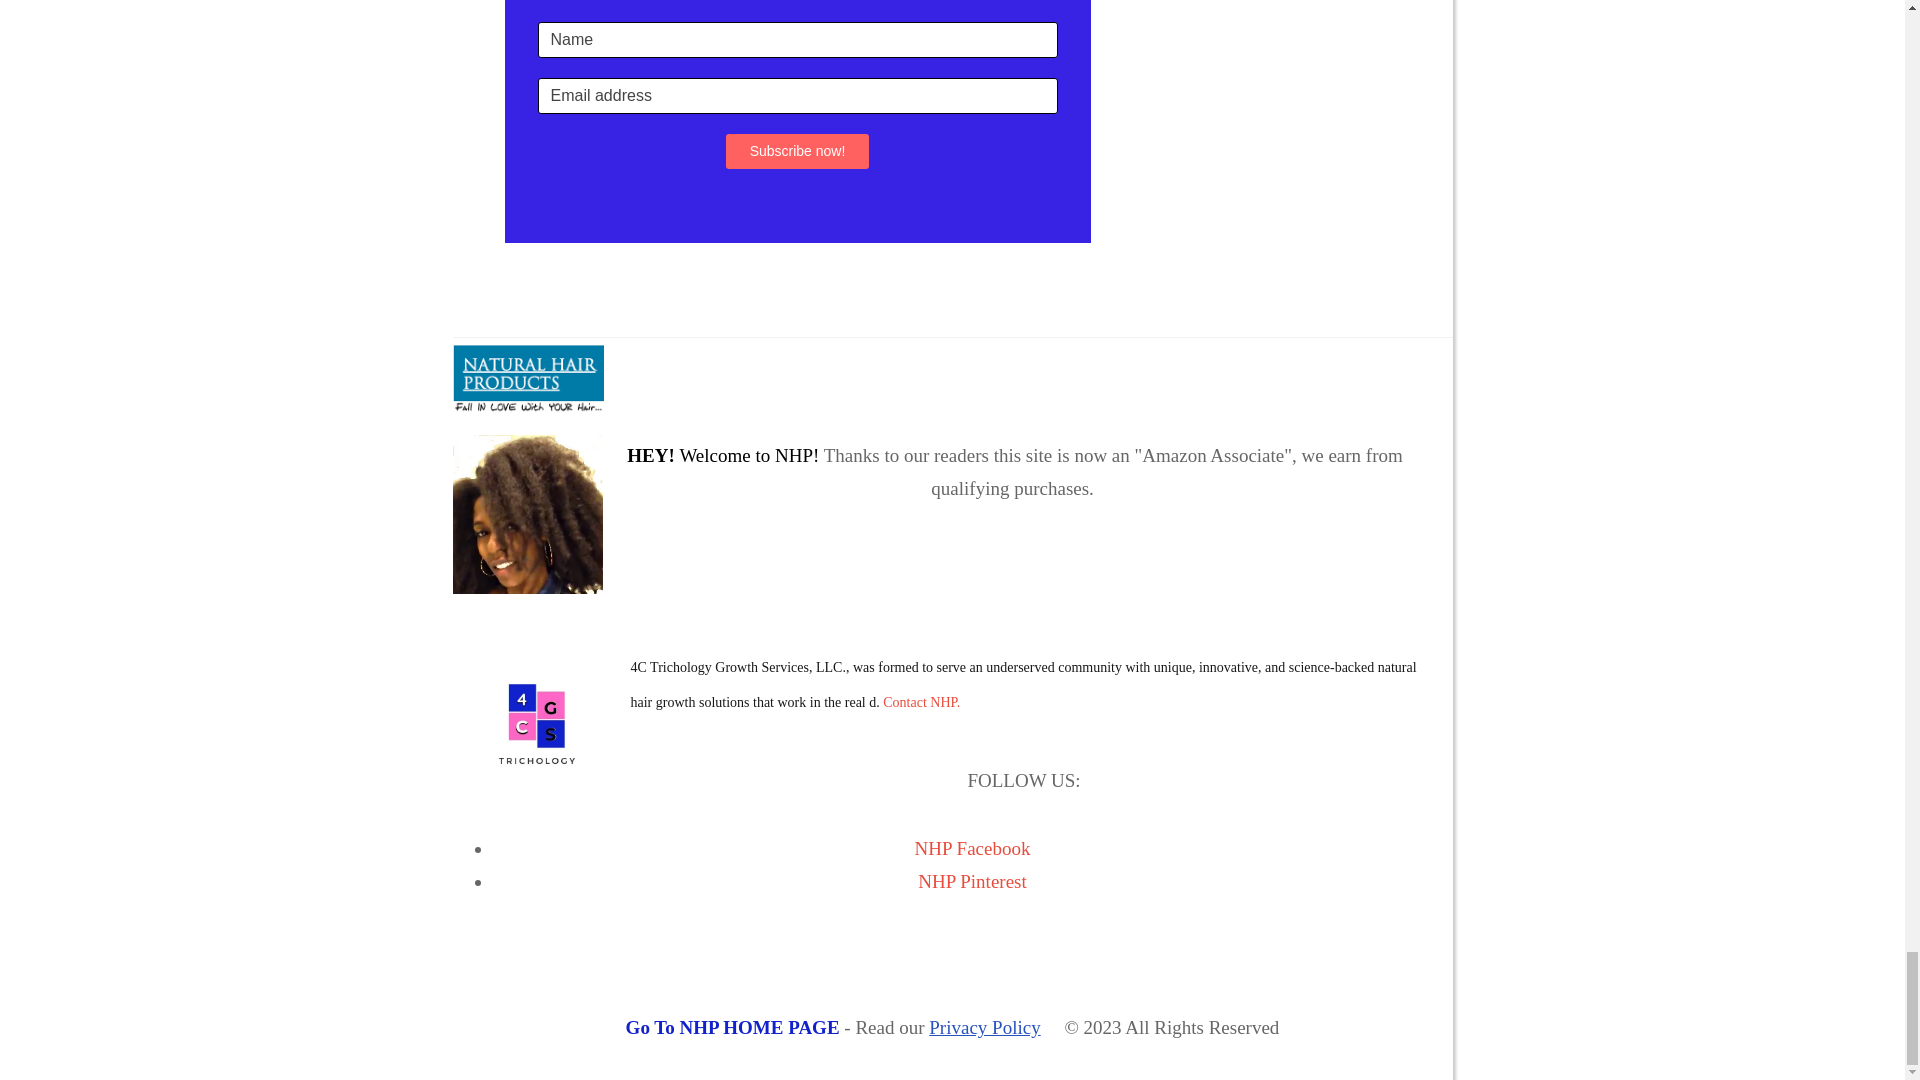 This screenshot has height=1080, width=1920. I want to click on Contact NHP., so click(922, 702).